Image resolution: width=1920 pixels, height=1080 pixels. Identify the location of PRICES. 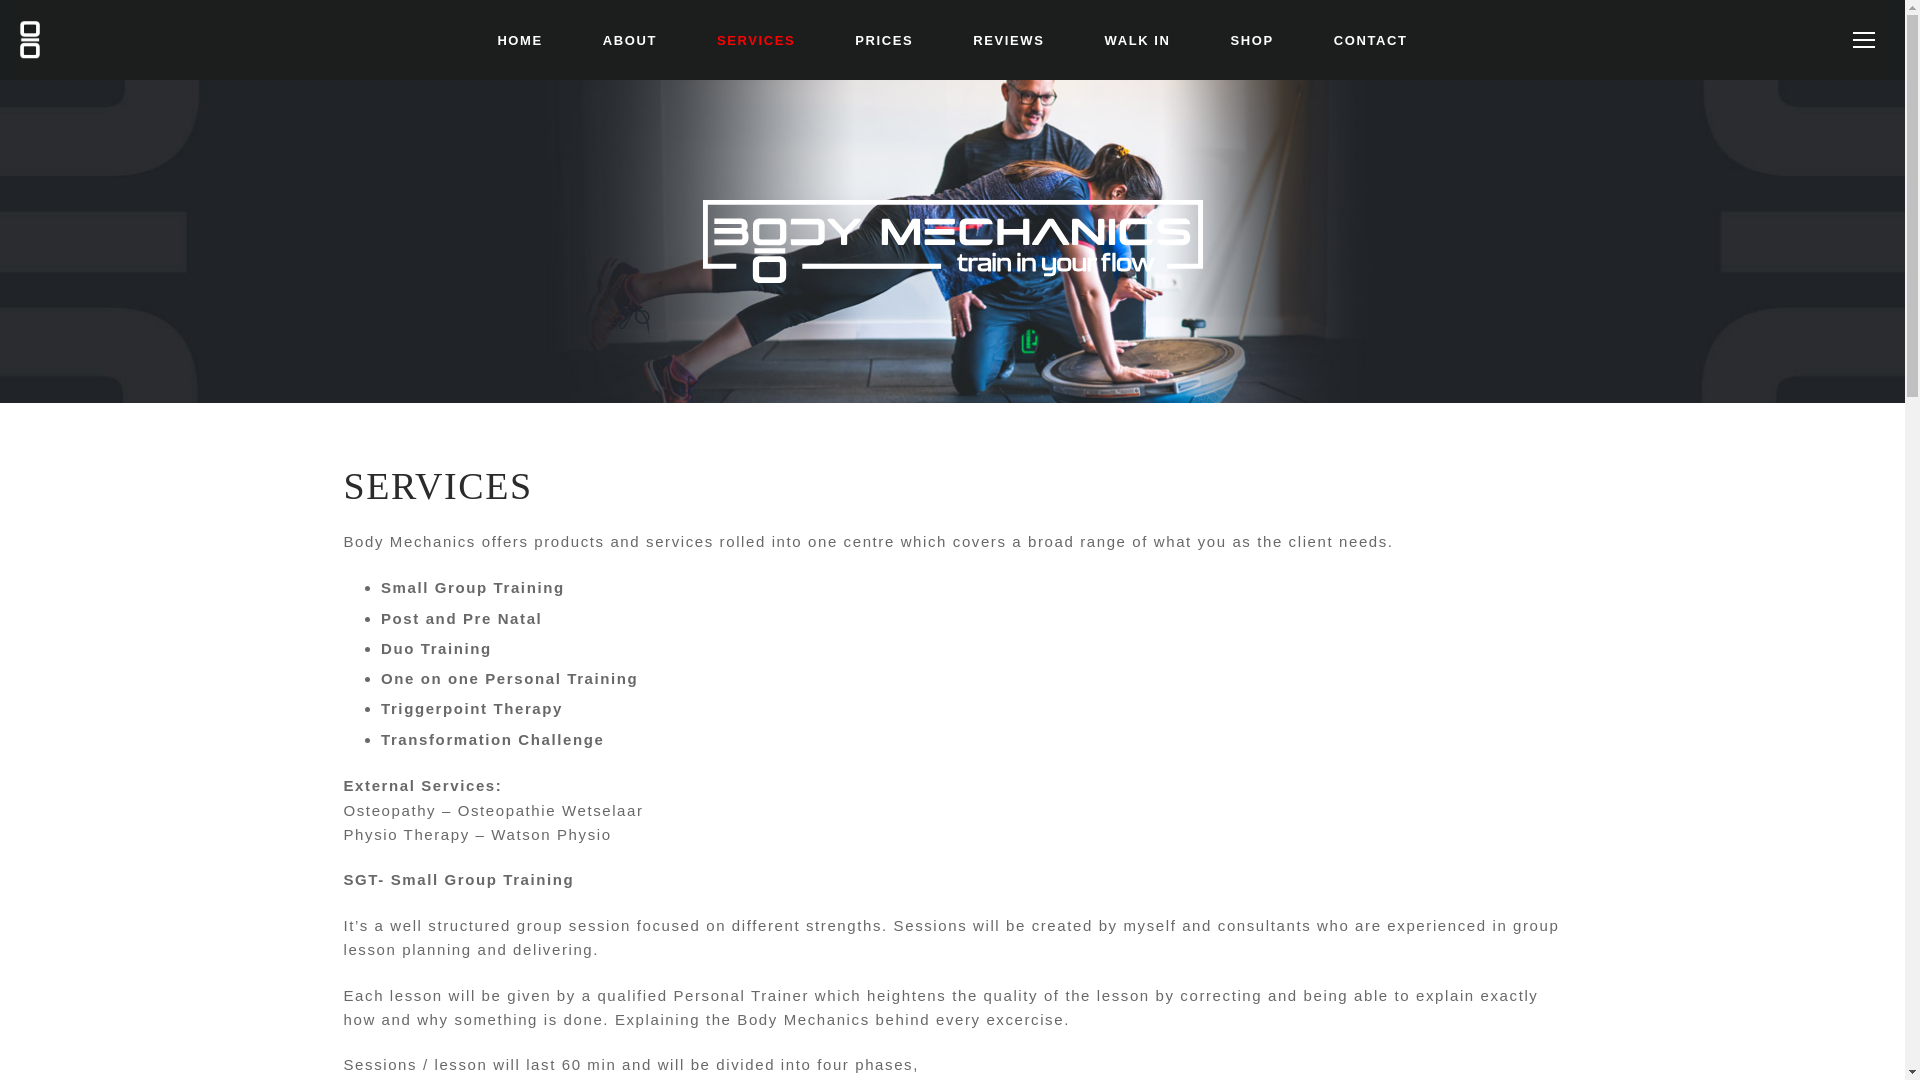
(884, 40).